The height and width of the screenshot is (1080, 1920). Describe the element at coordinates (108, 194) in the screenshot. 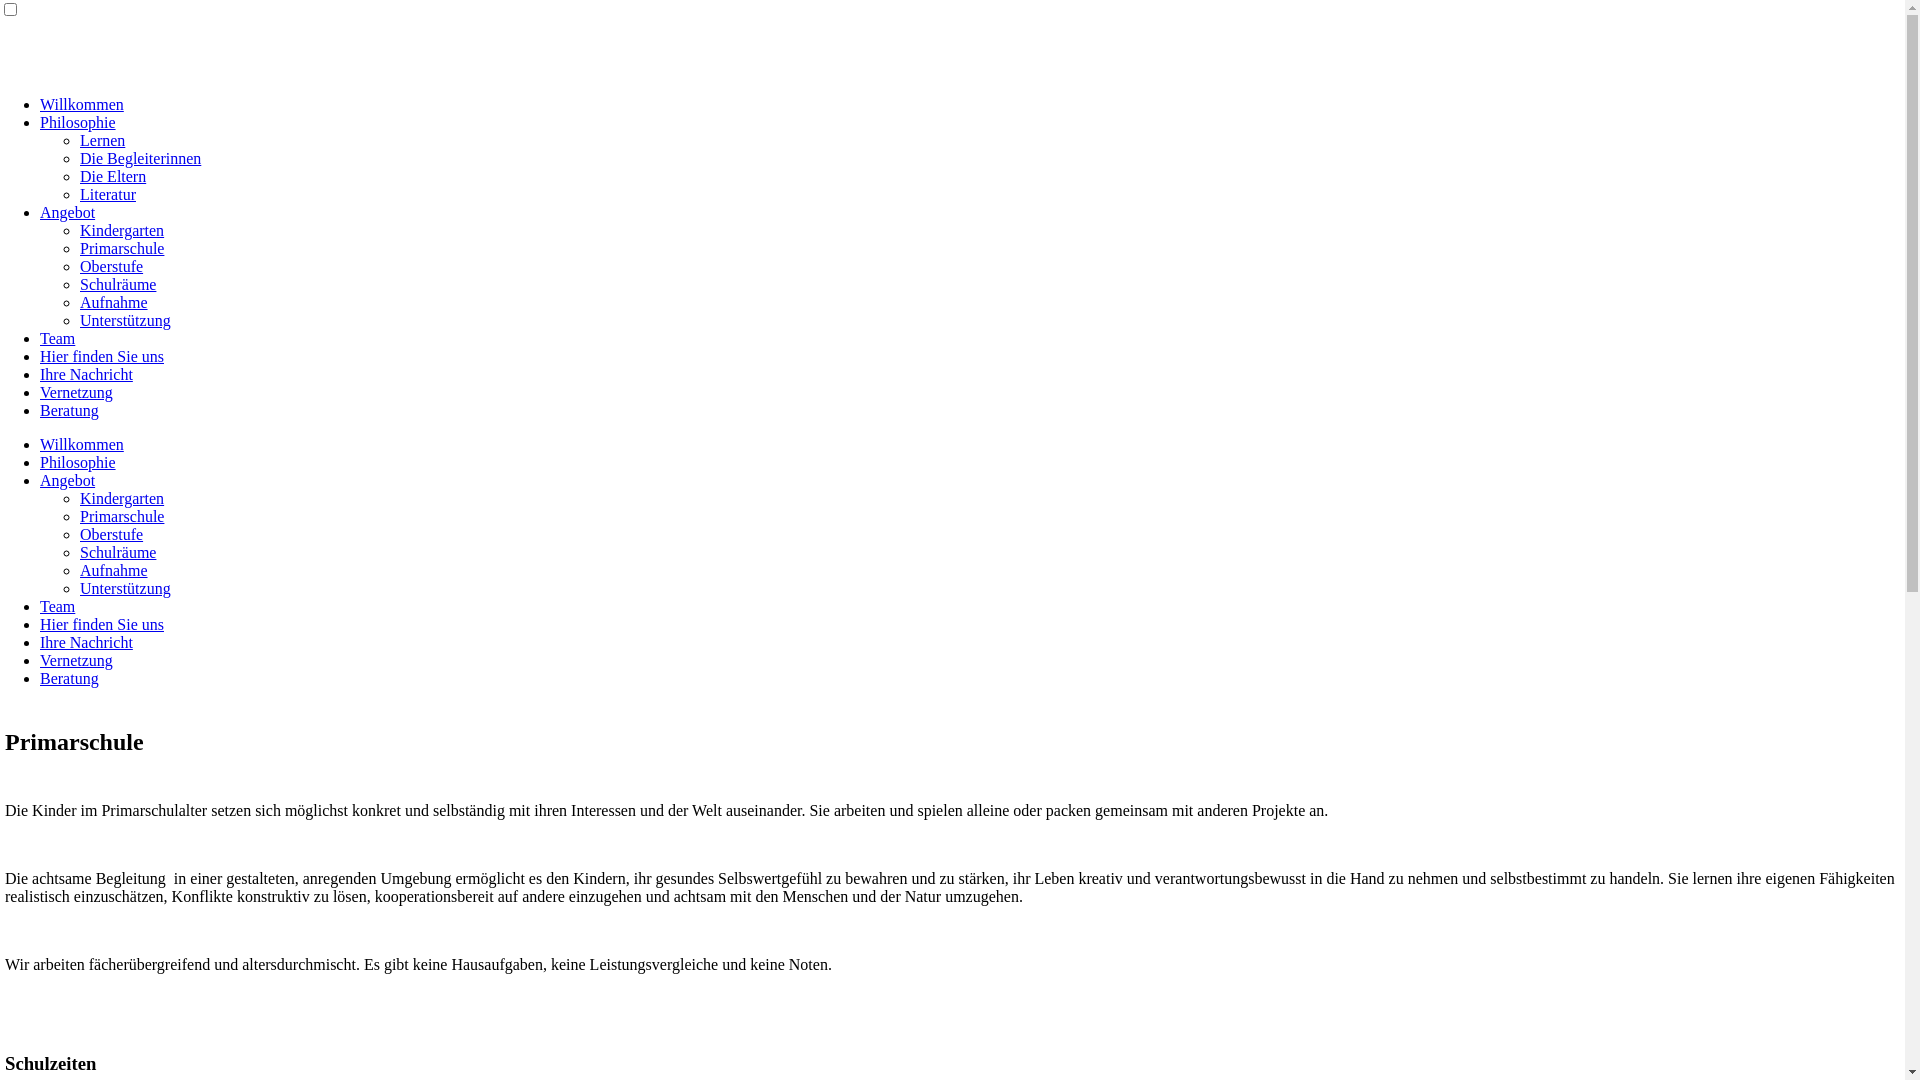

I see `Literatur` at that location.